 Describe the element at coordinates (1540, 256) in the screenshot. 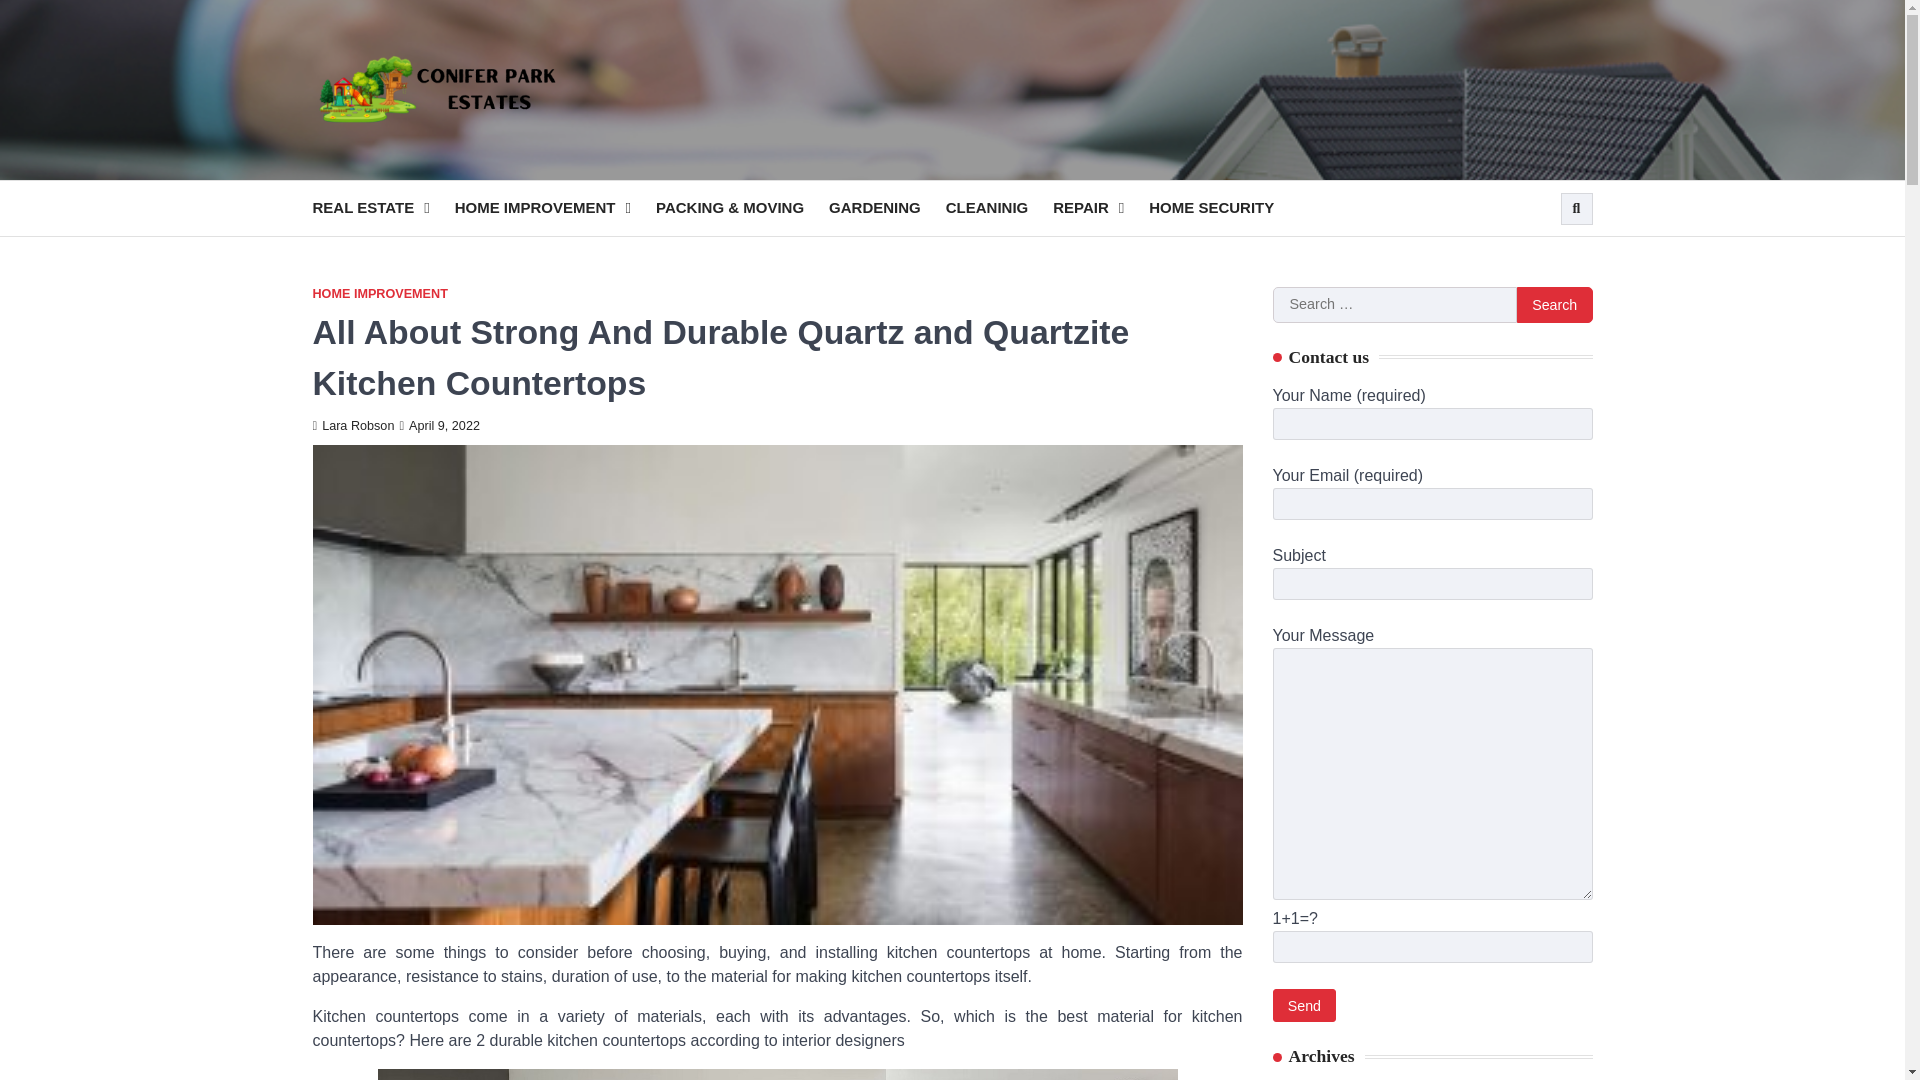

I see `Search` at that location.